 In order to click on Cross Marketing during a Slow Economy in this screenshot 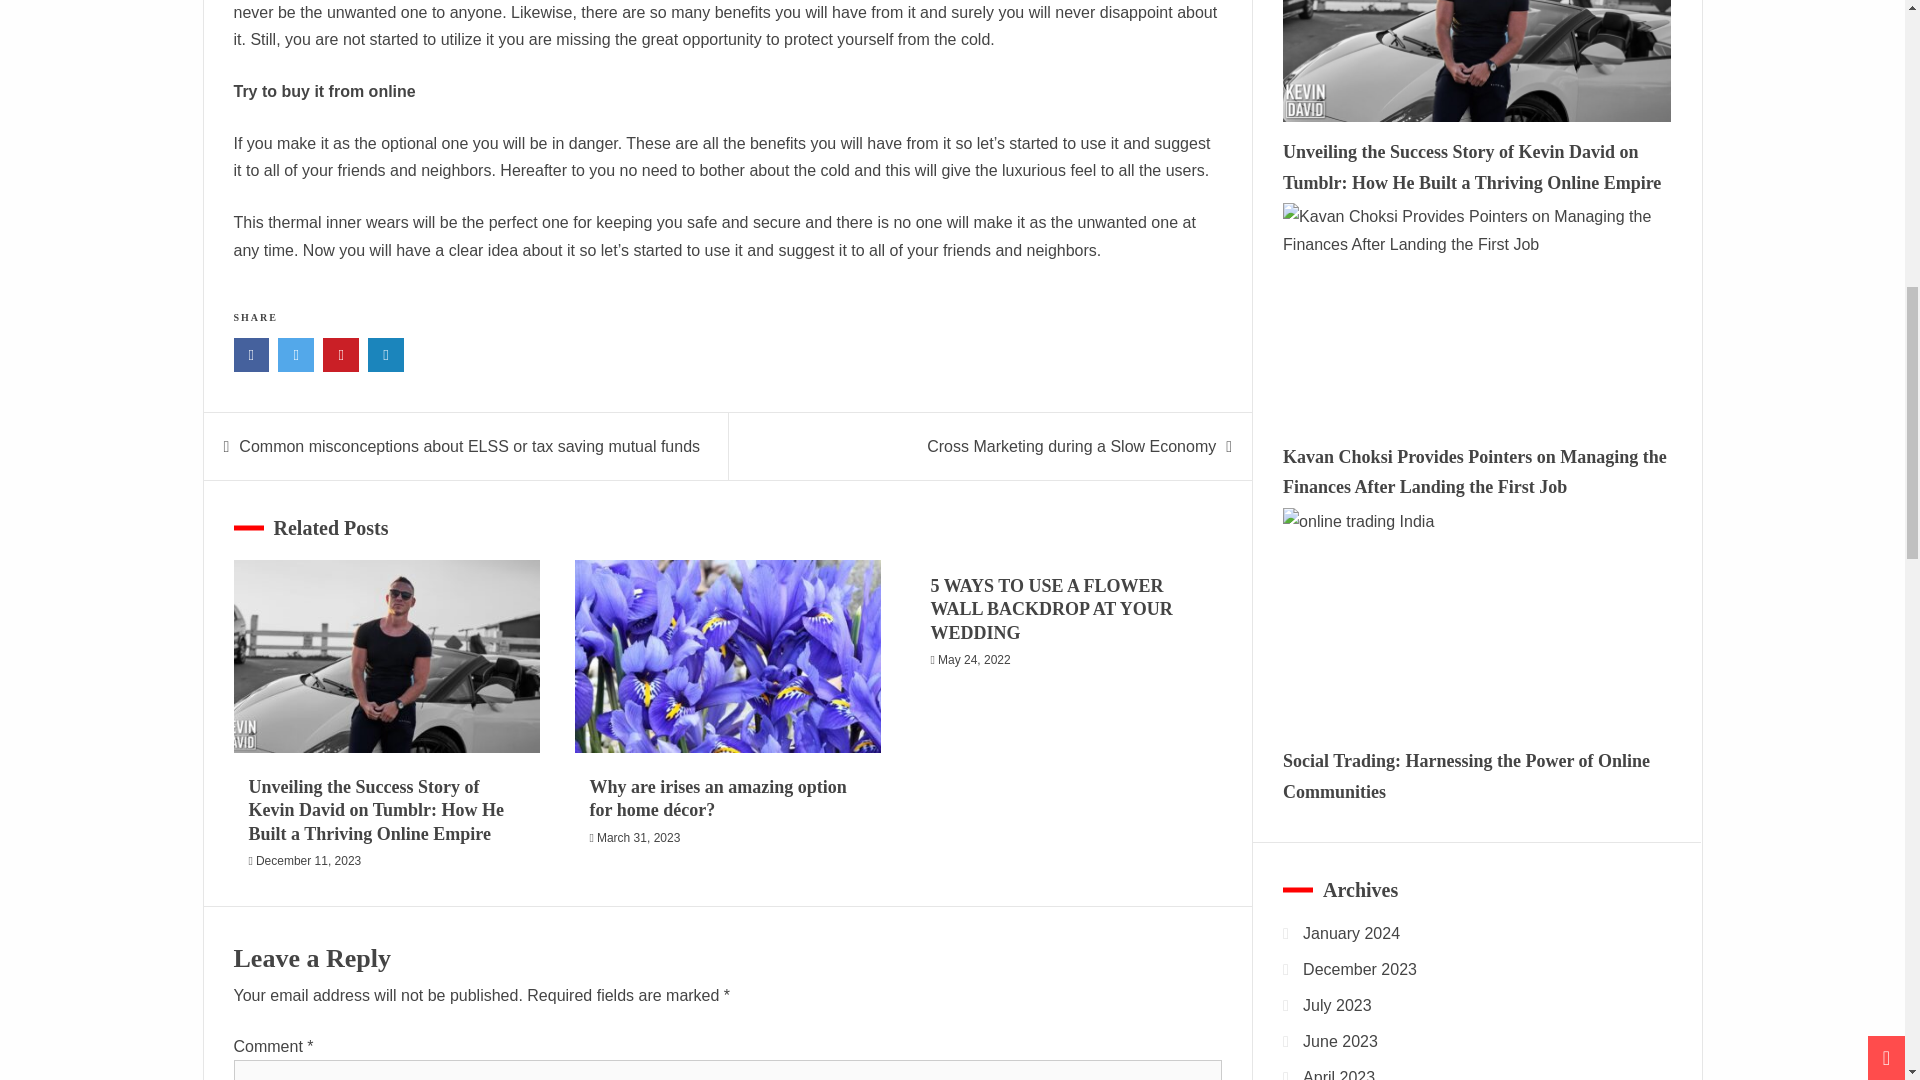, I will do `click(1071, 446)`.